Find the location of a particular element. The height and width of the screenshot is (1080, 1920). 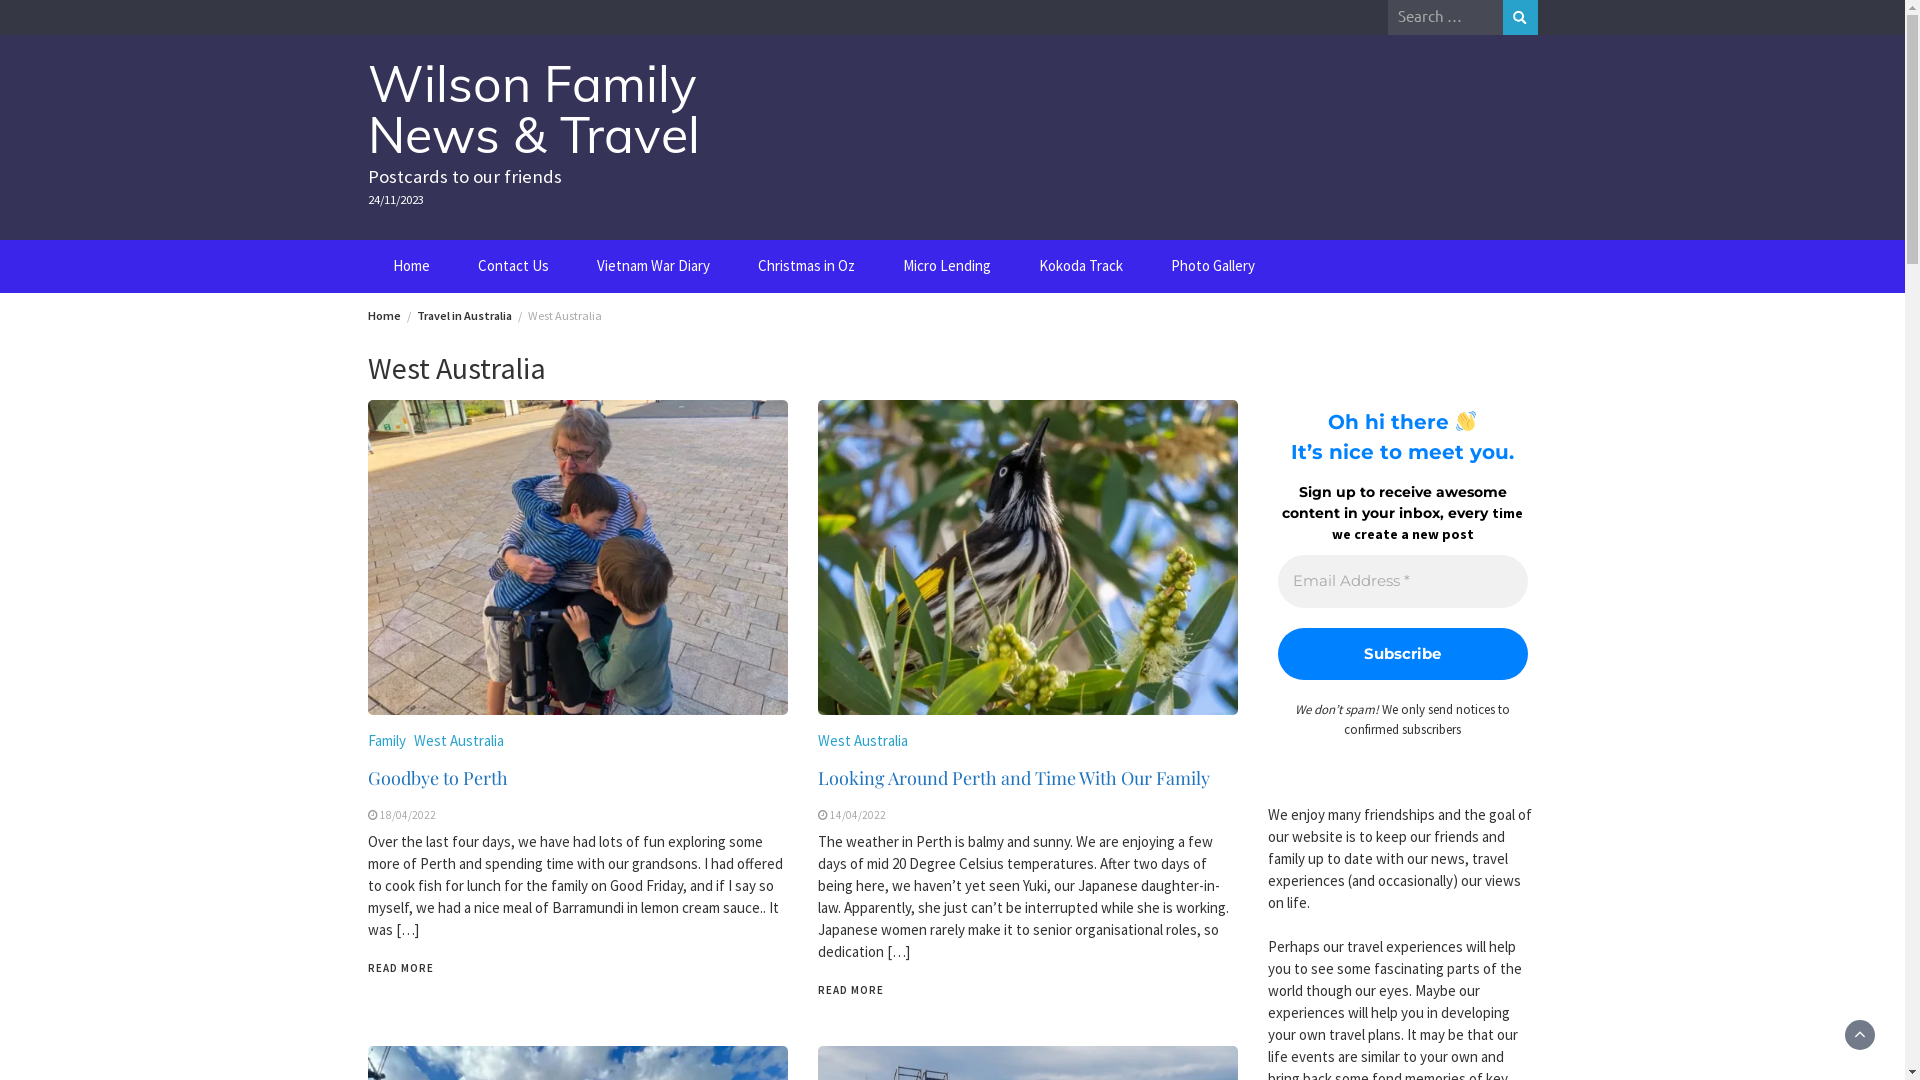

Search is located at coordinates (1520, 18).